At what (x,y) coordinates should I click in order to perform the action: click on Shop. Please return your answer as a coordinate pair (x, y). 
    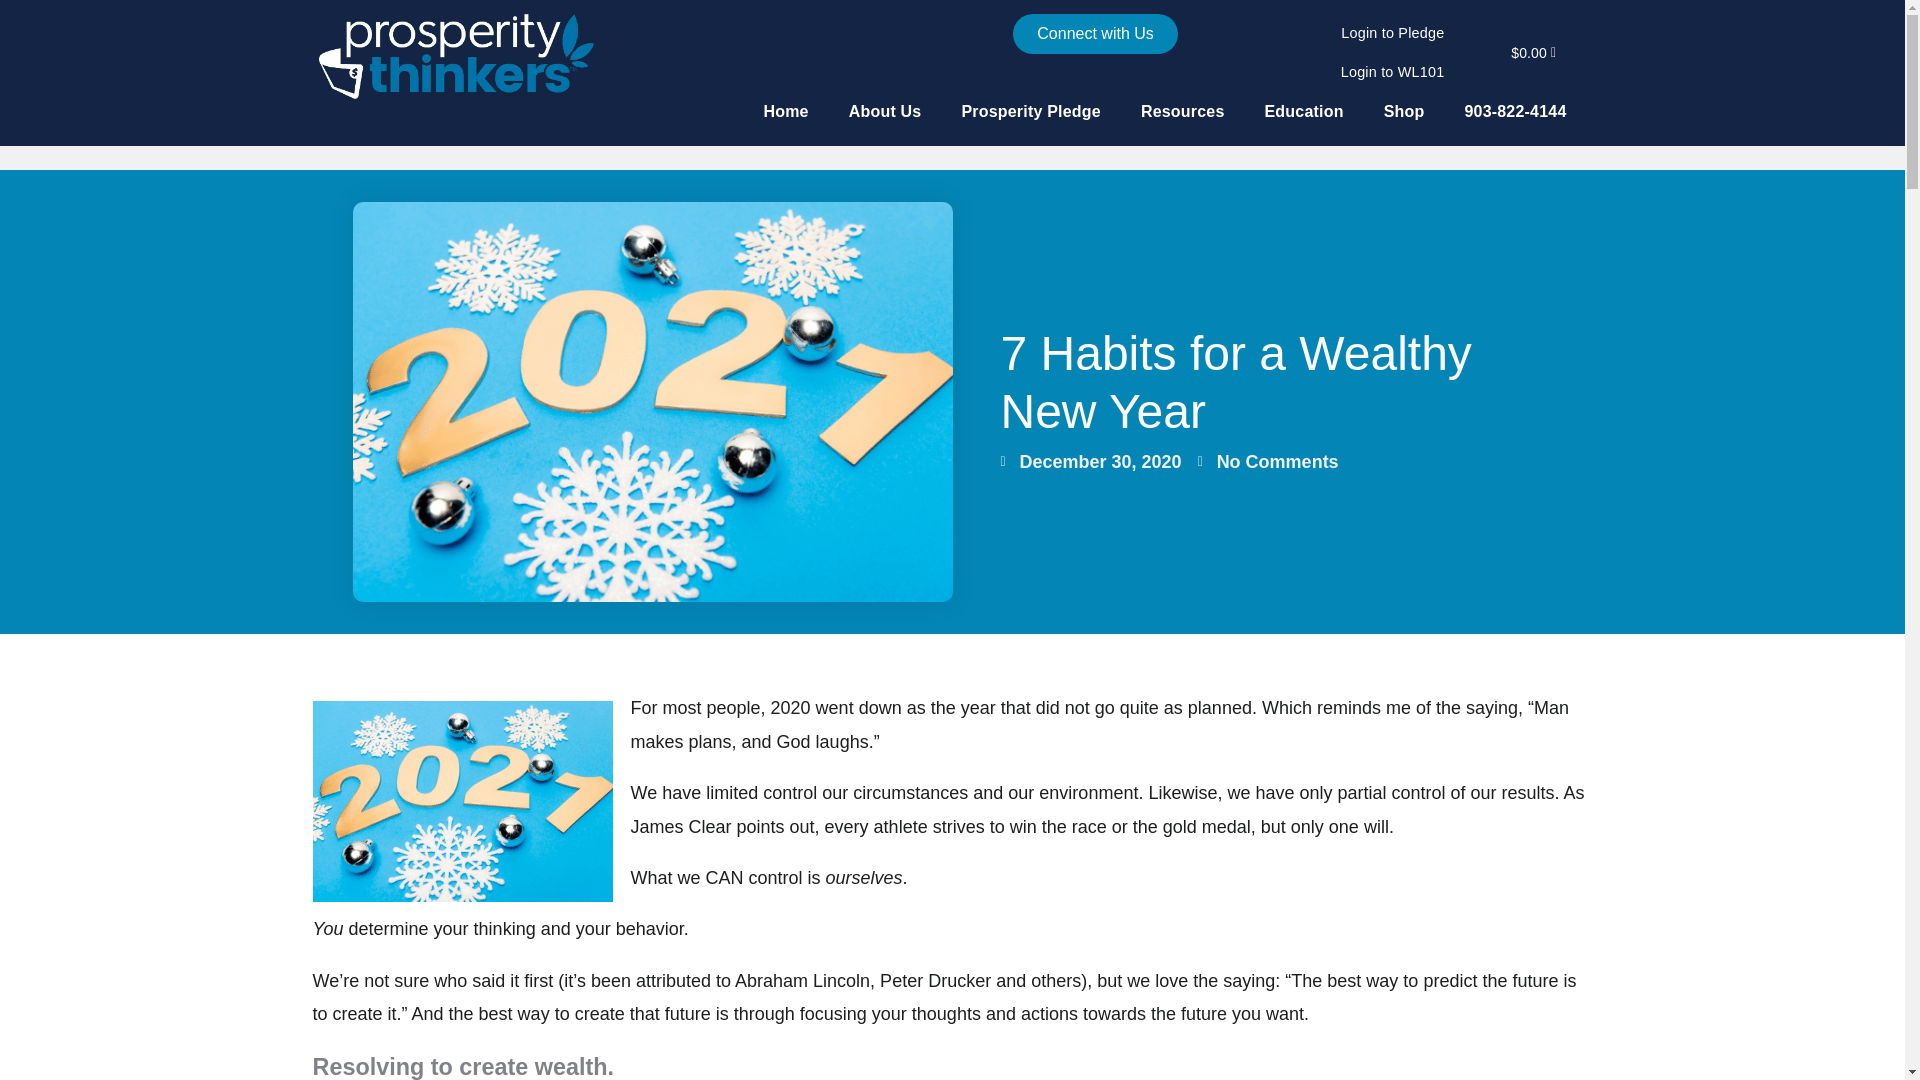
    Looking at the image, I should click on (1404, 111).